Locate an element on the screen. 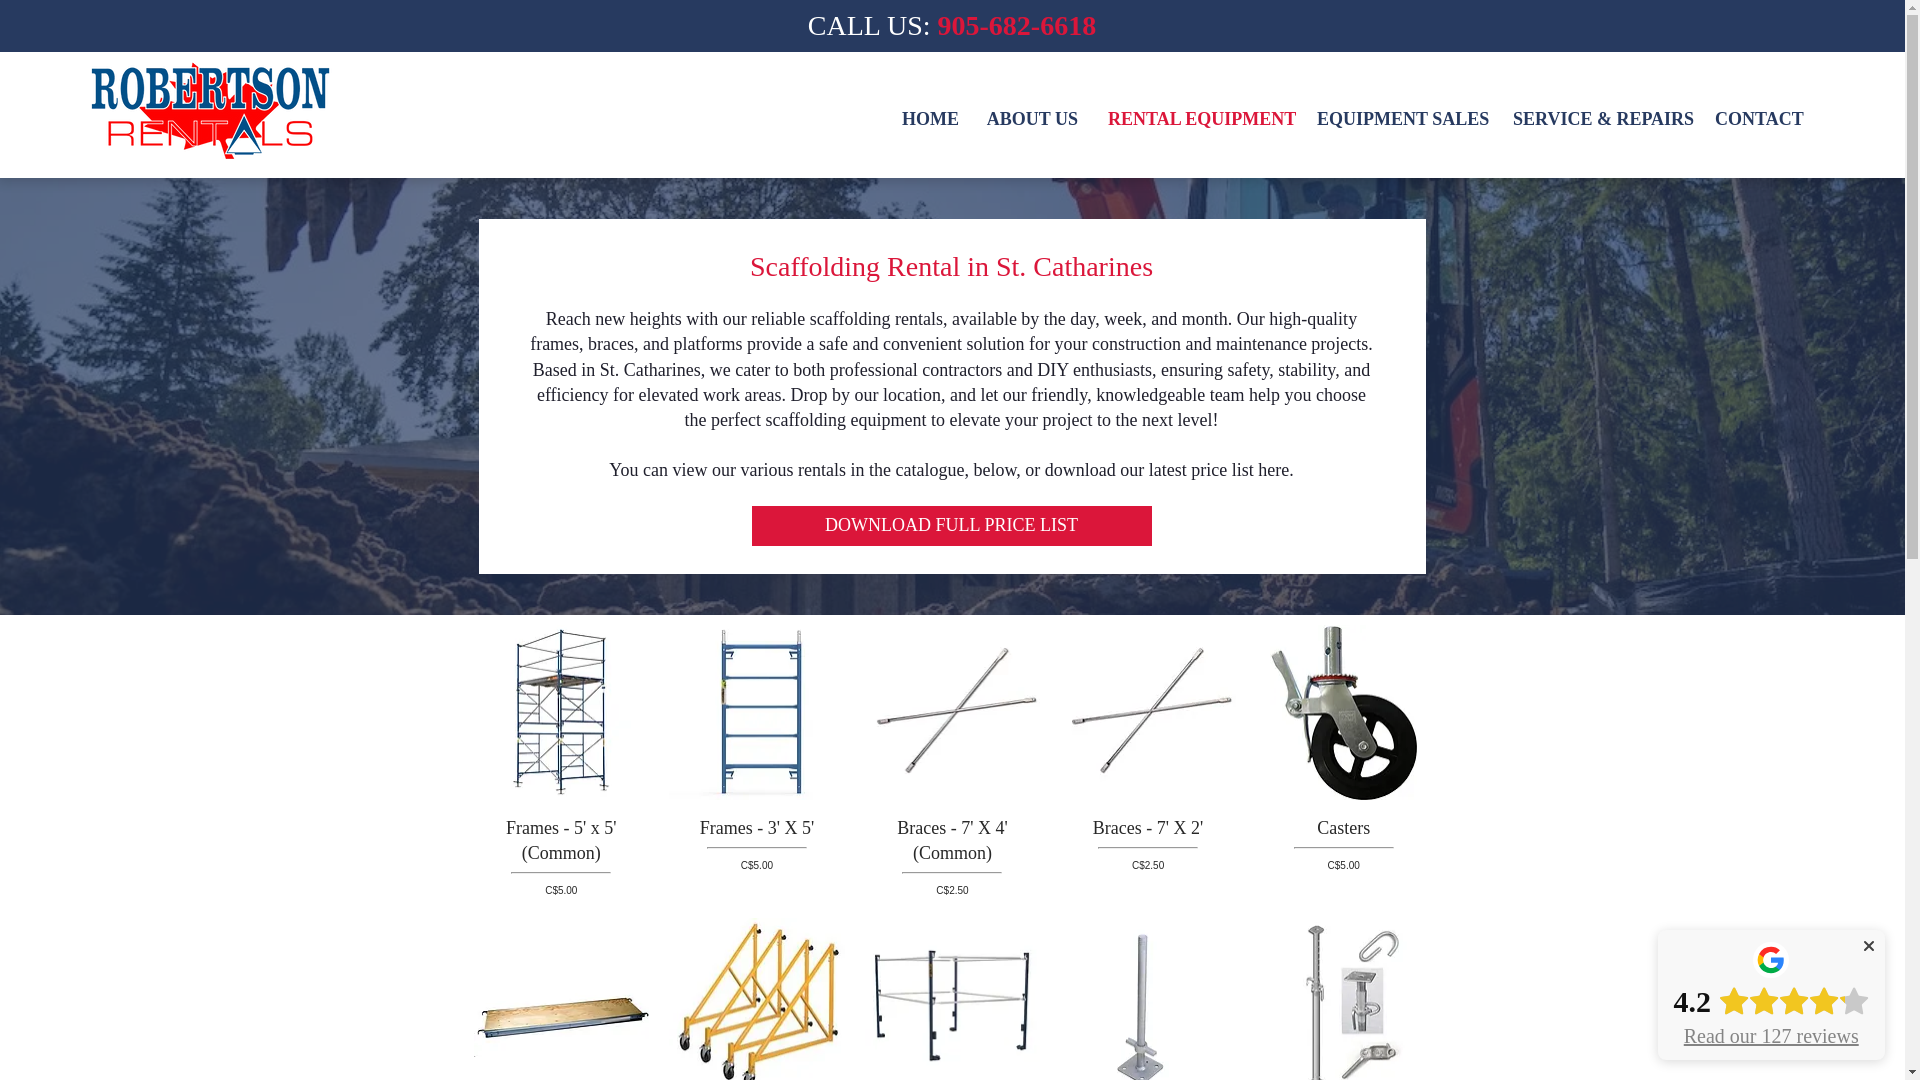  RobertsonLogo.png is located at coordinates (211, 110).